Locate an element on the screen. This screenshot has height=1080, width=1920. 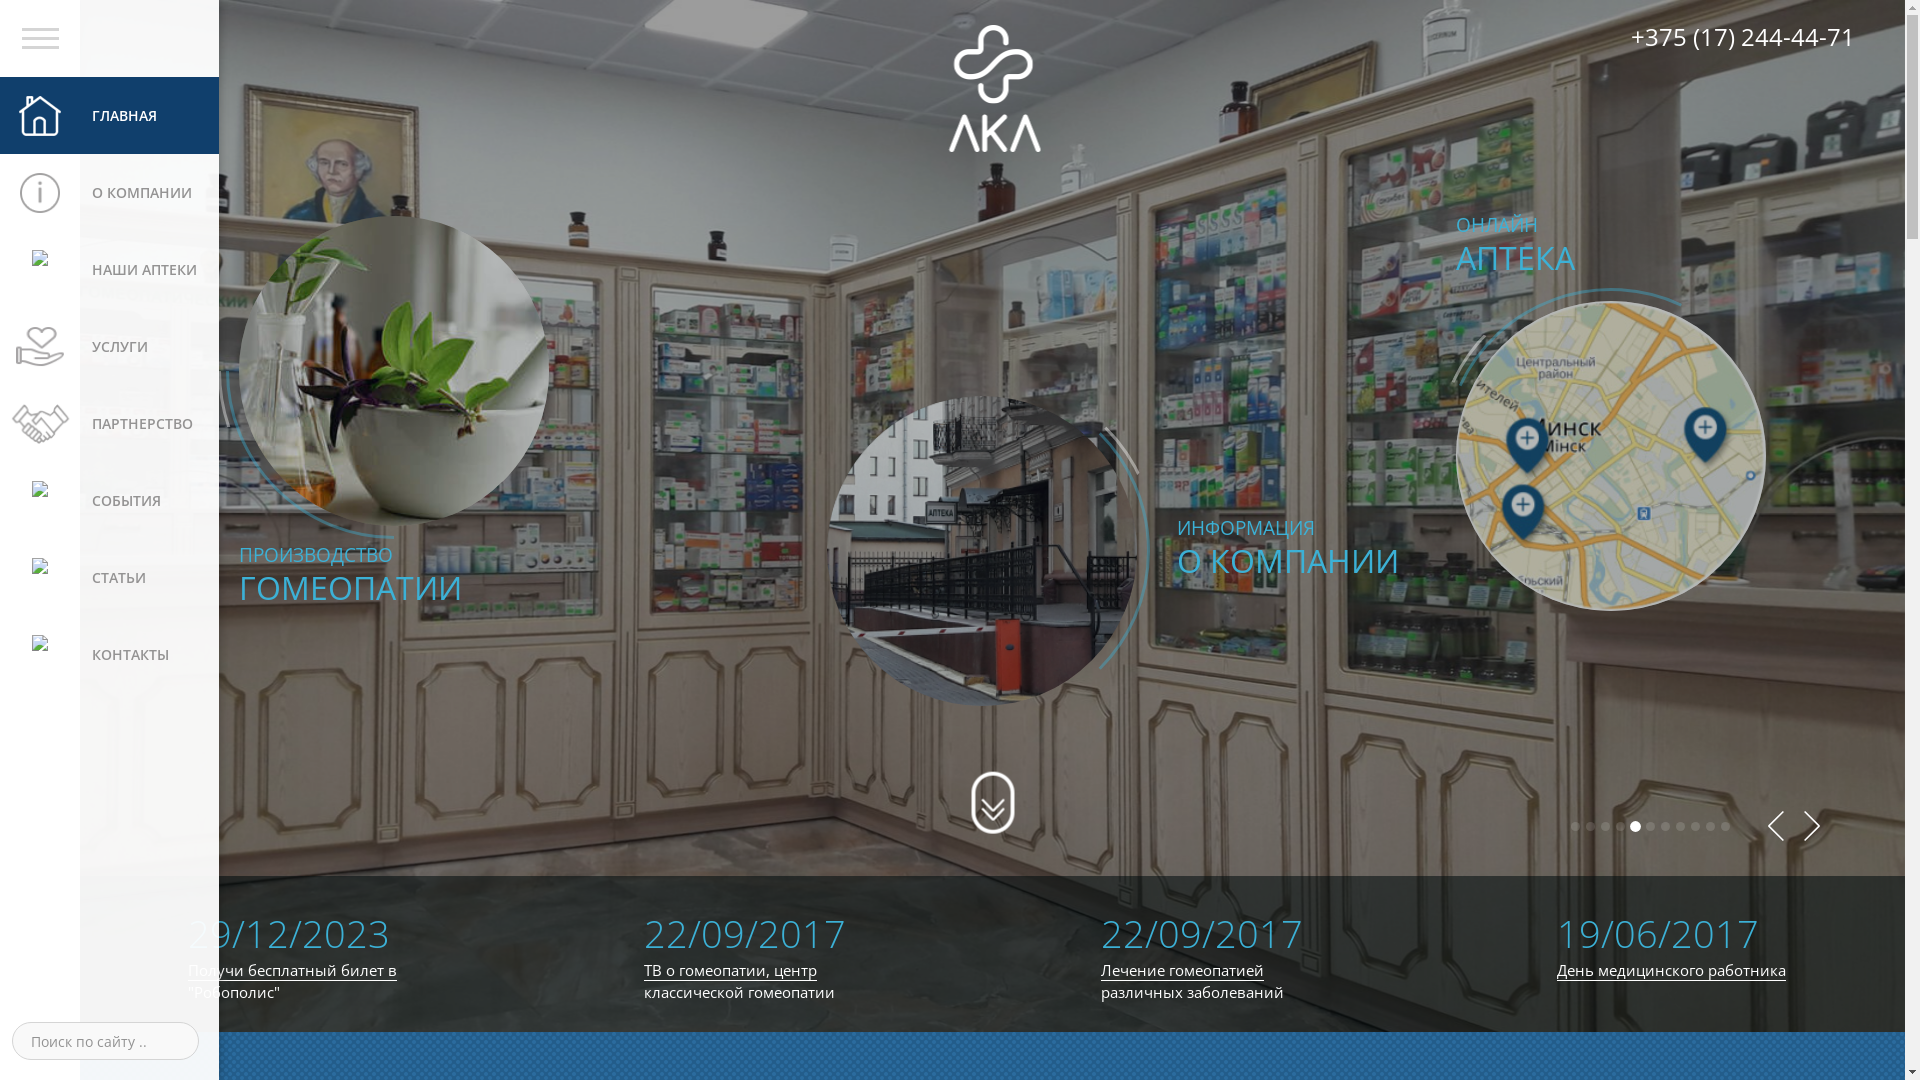
10 is located at coordinates (1710, 826).